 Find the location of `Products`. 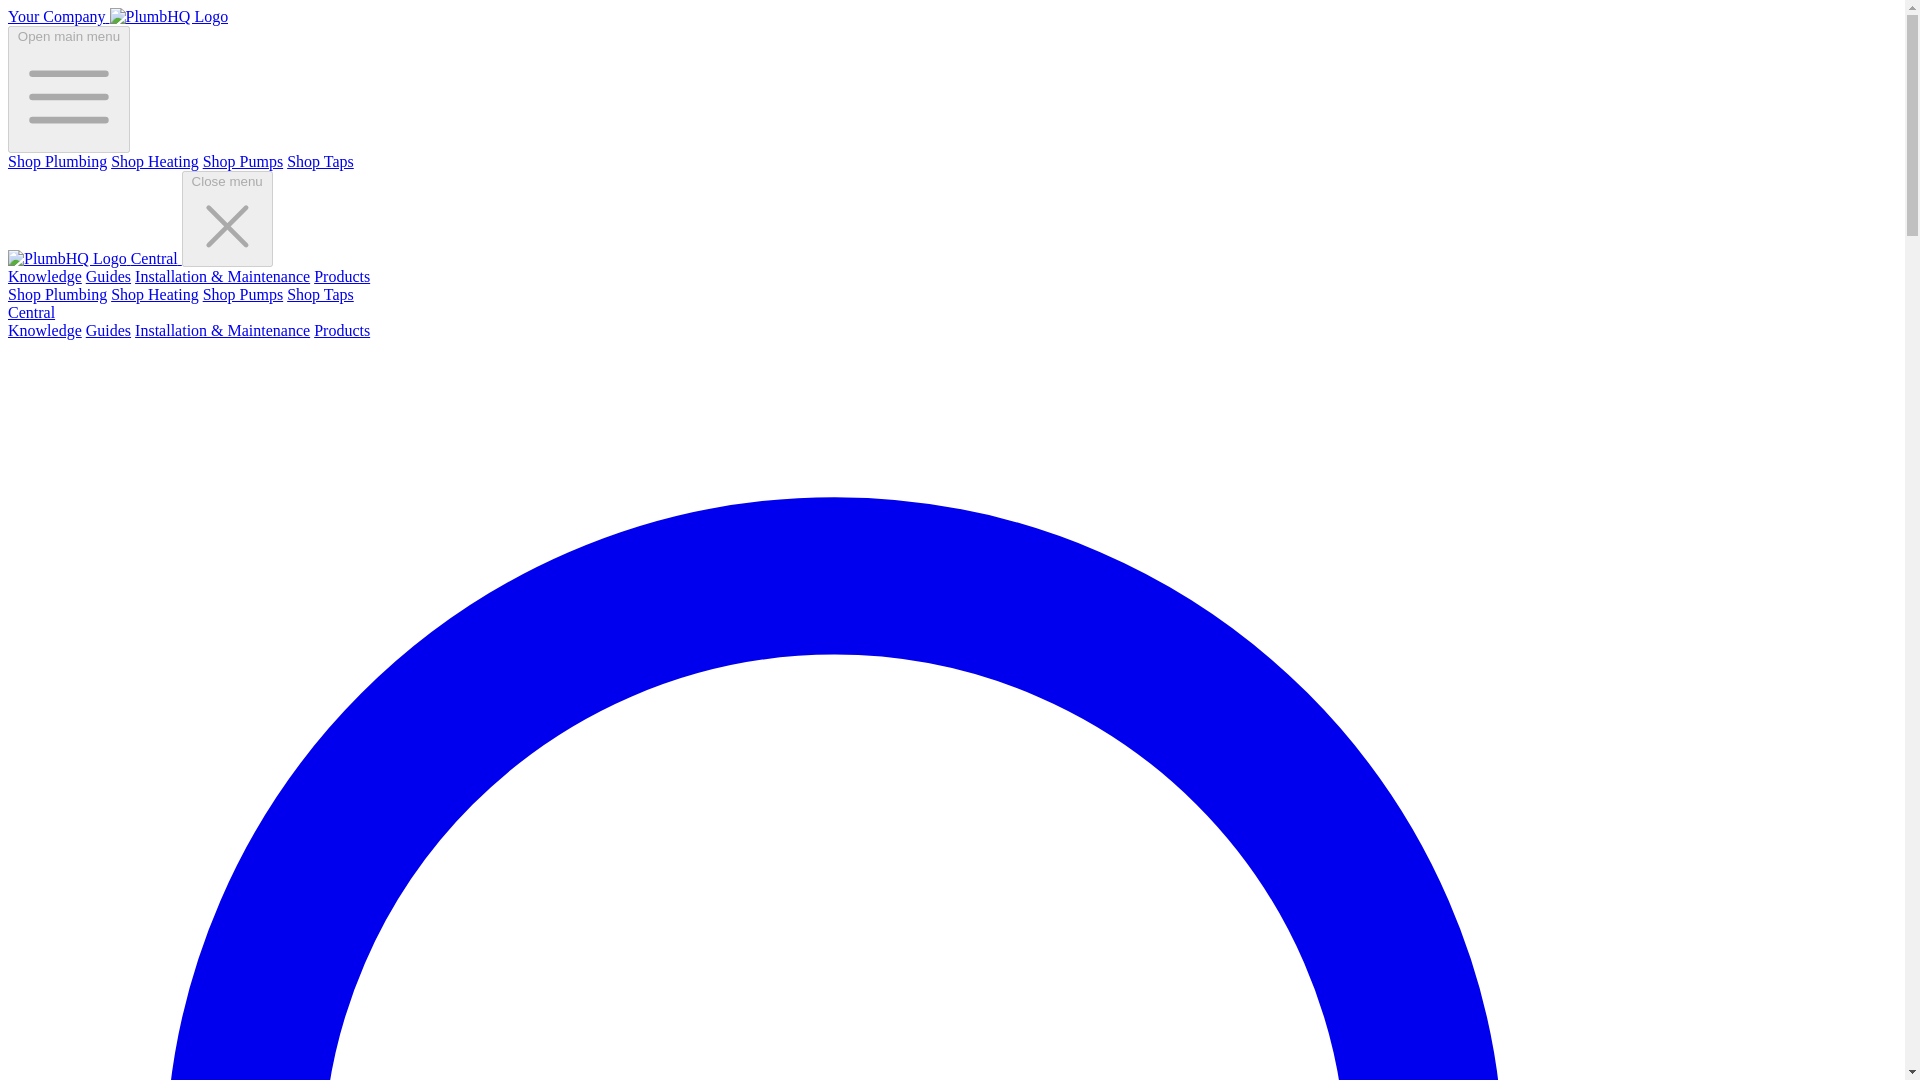

Products is located at coordinates (342, 276).